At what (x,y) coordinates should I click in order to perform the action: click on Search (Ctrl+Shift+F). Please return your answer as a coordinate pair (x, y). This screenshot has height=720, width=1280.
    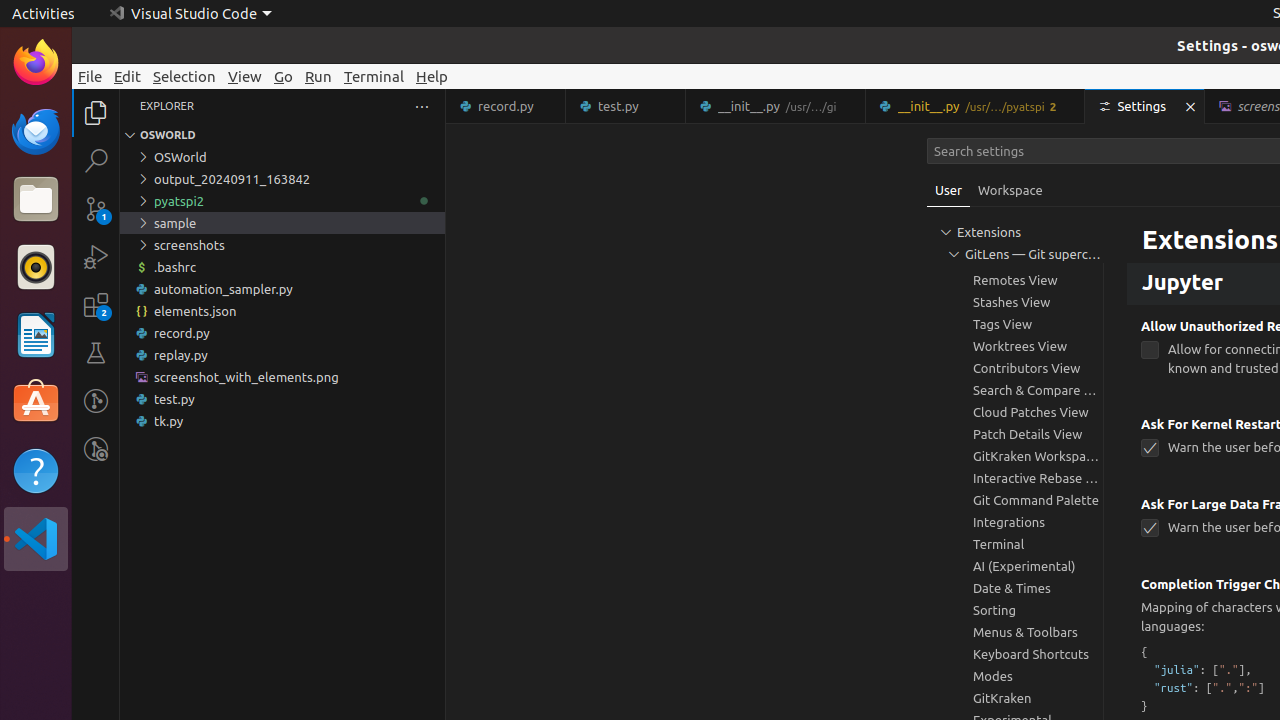
    Looking at the image, I should click on (96, 160).